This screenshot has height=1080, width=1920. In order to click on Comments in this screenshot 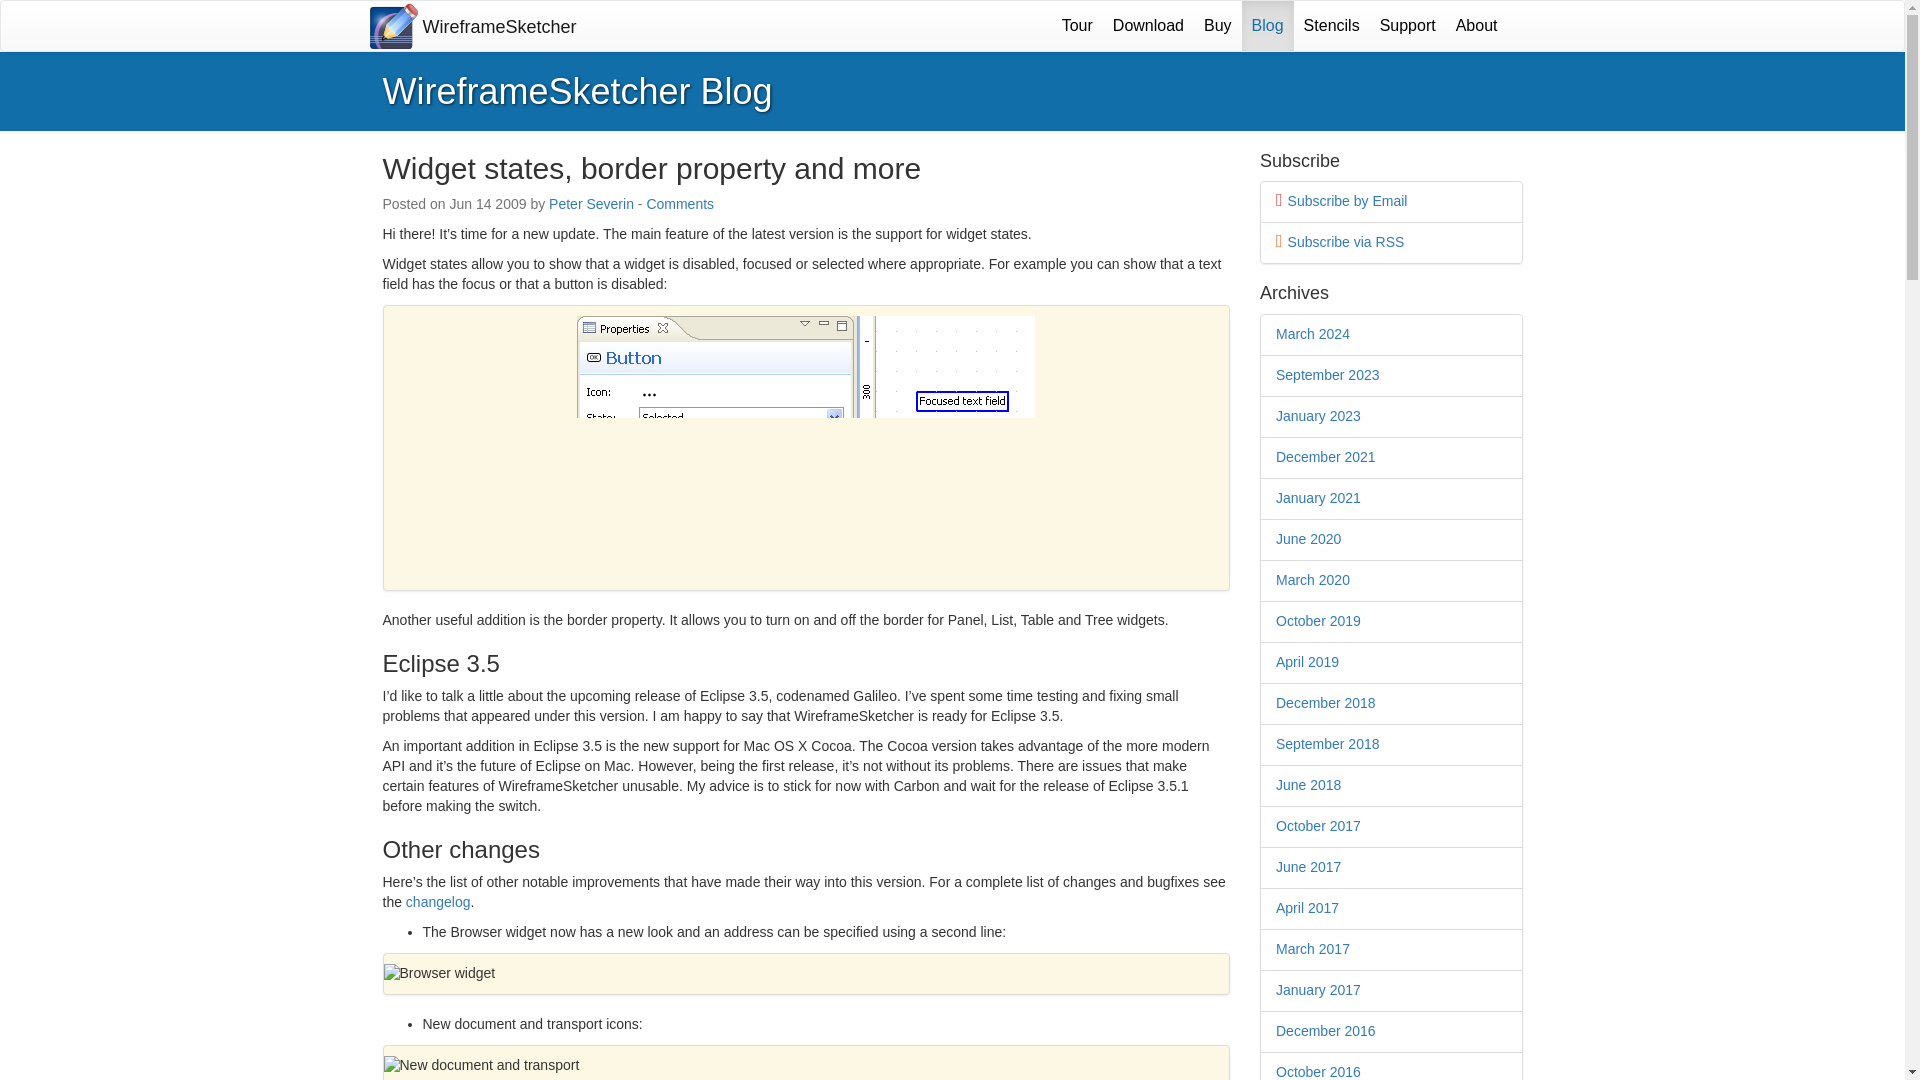, I will do `click(680, 203)`.